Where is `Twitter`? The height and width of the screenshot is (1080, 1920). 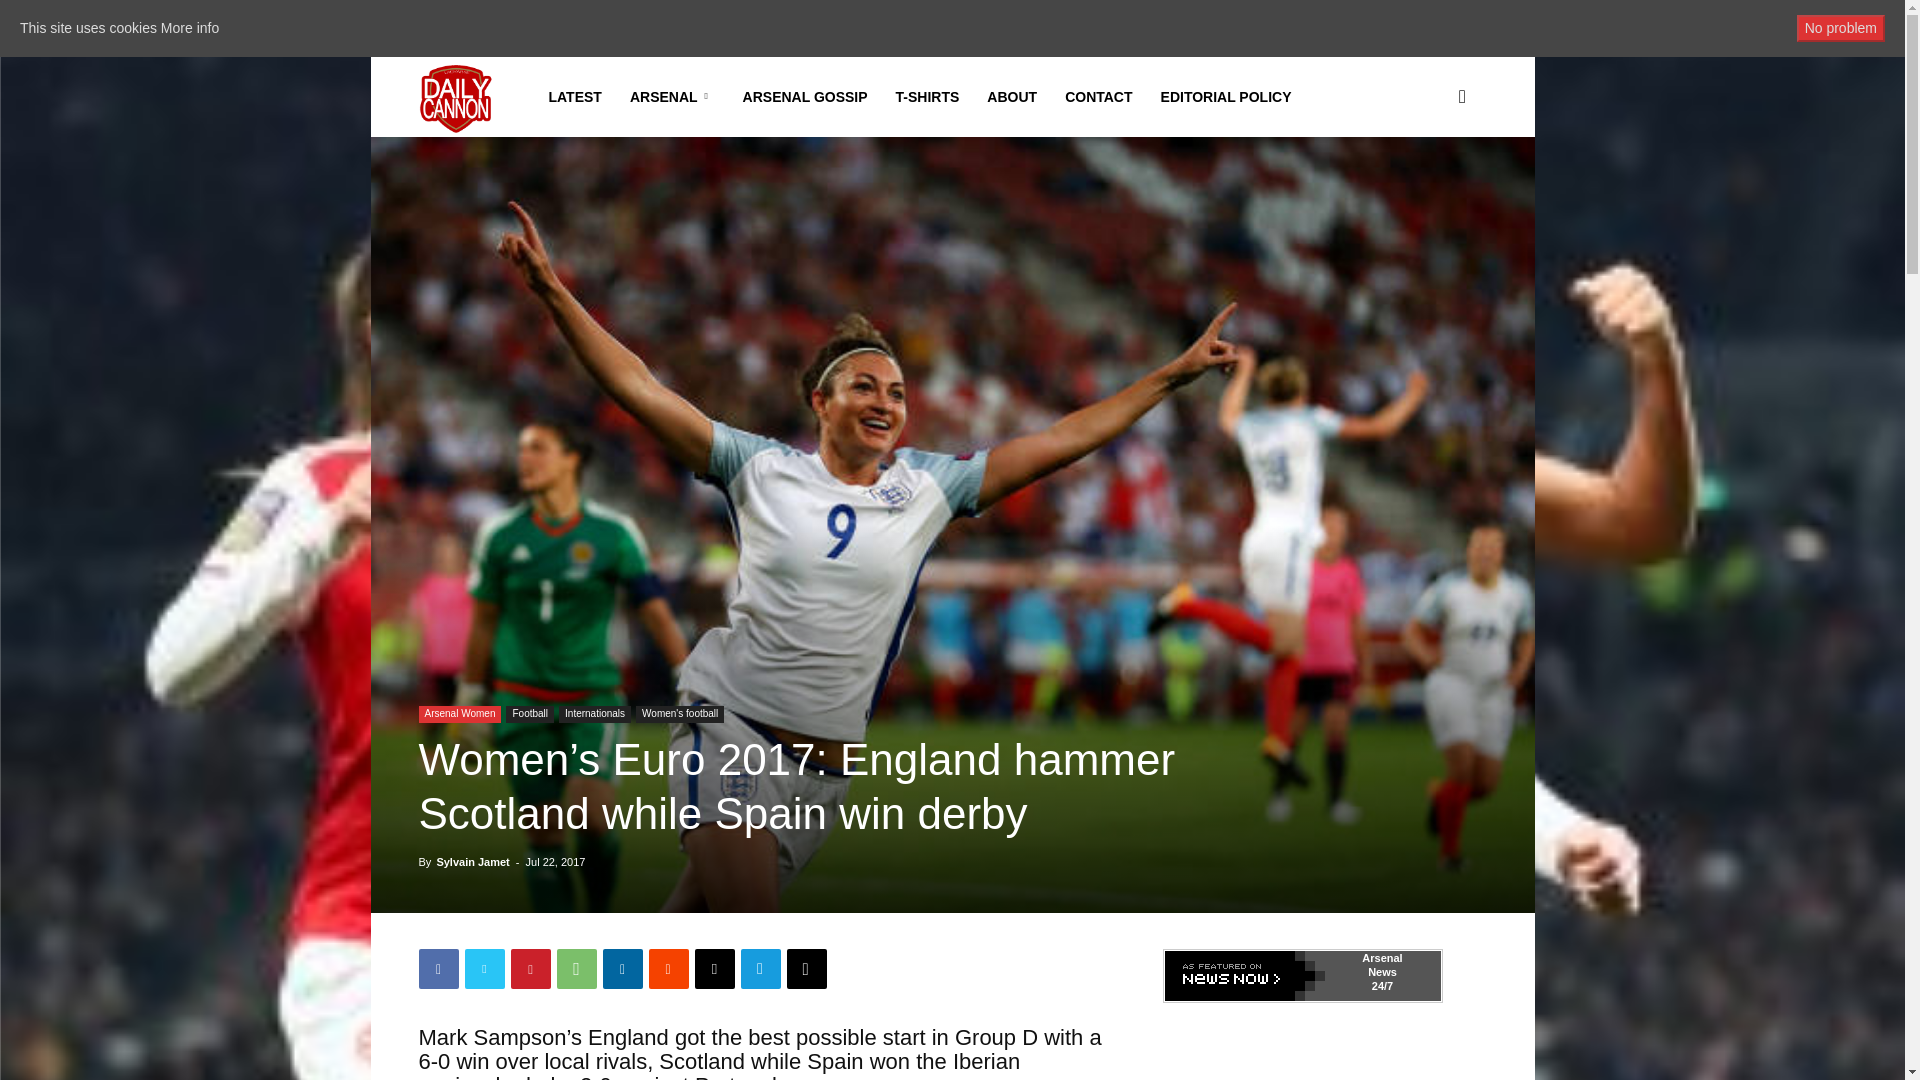
Twitter is located at coordinates (484, 969).